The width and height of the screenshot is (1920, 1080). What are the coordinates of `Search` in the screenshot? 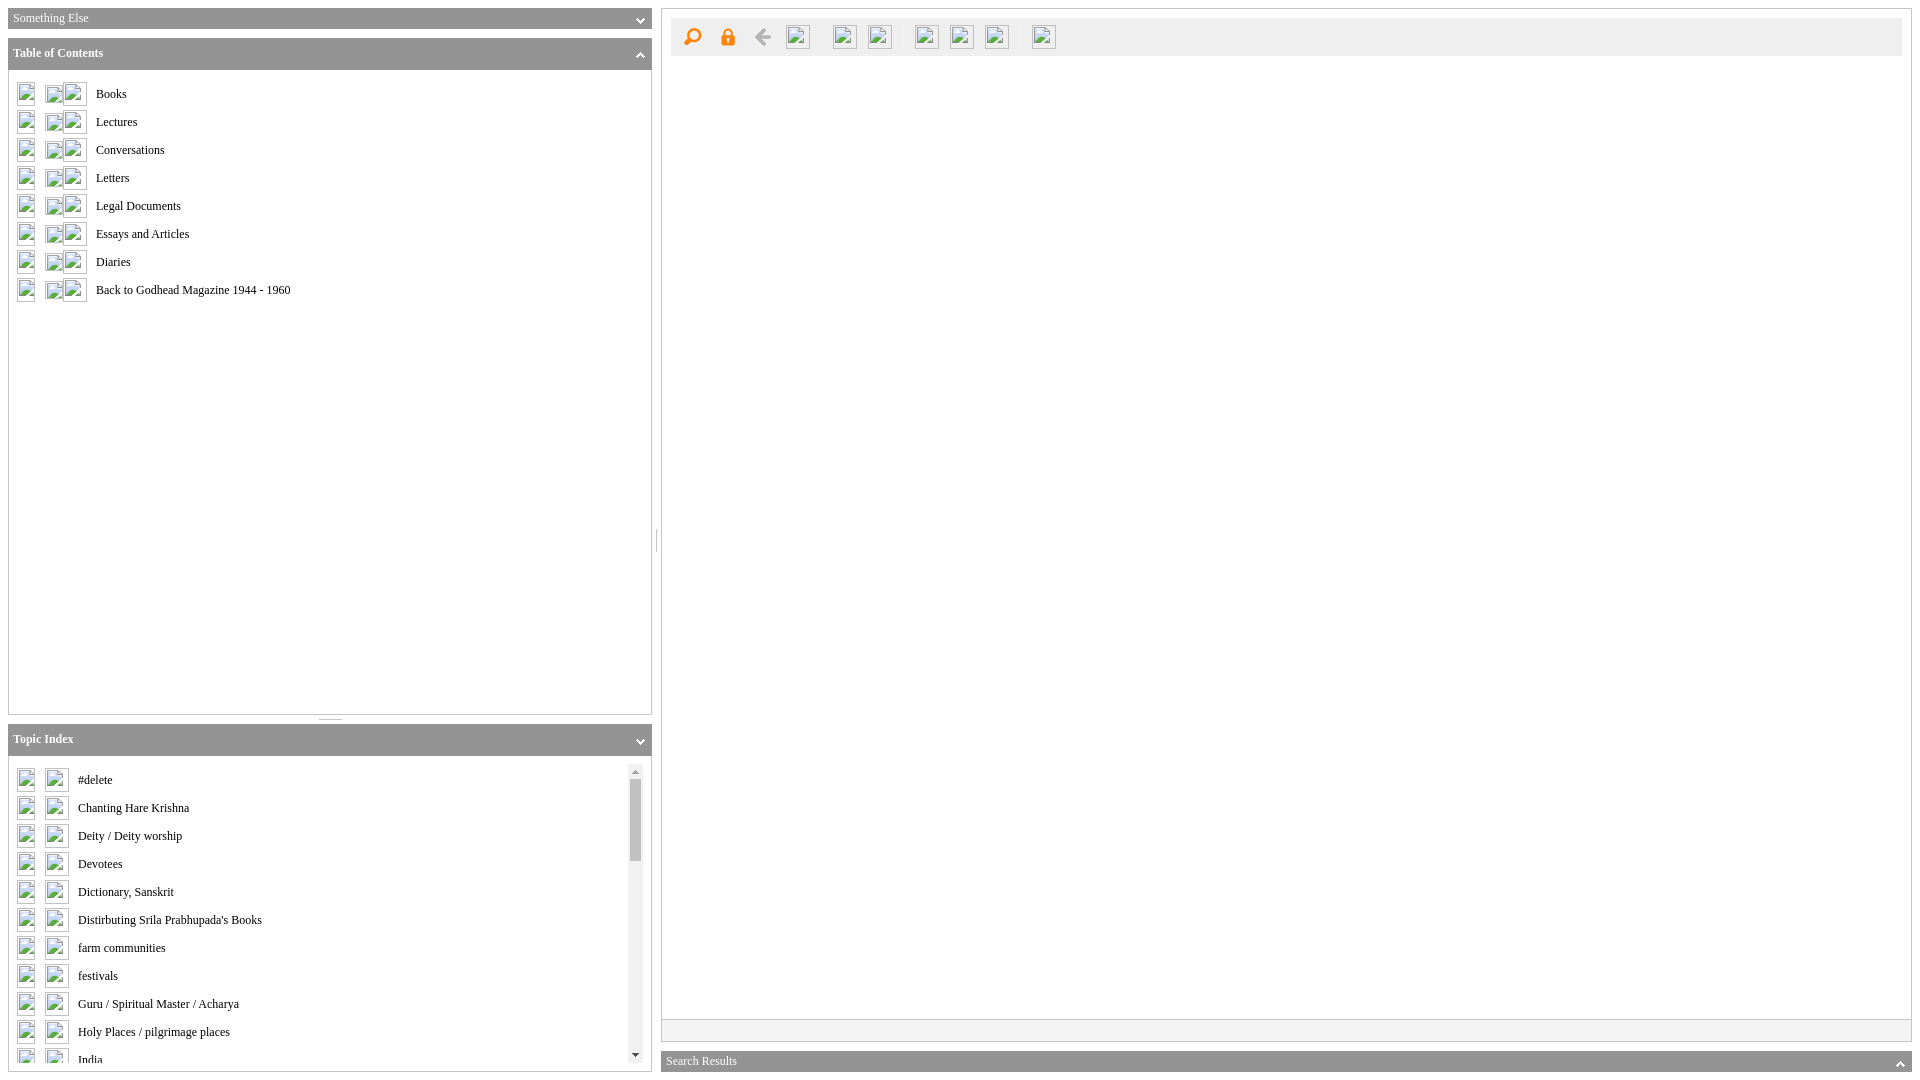 It's located at (692, 36).